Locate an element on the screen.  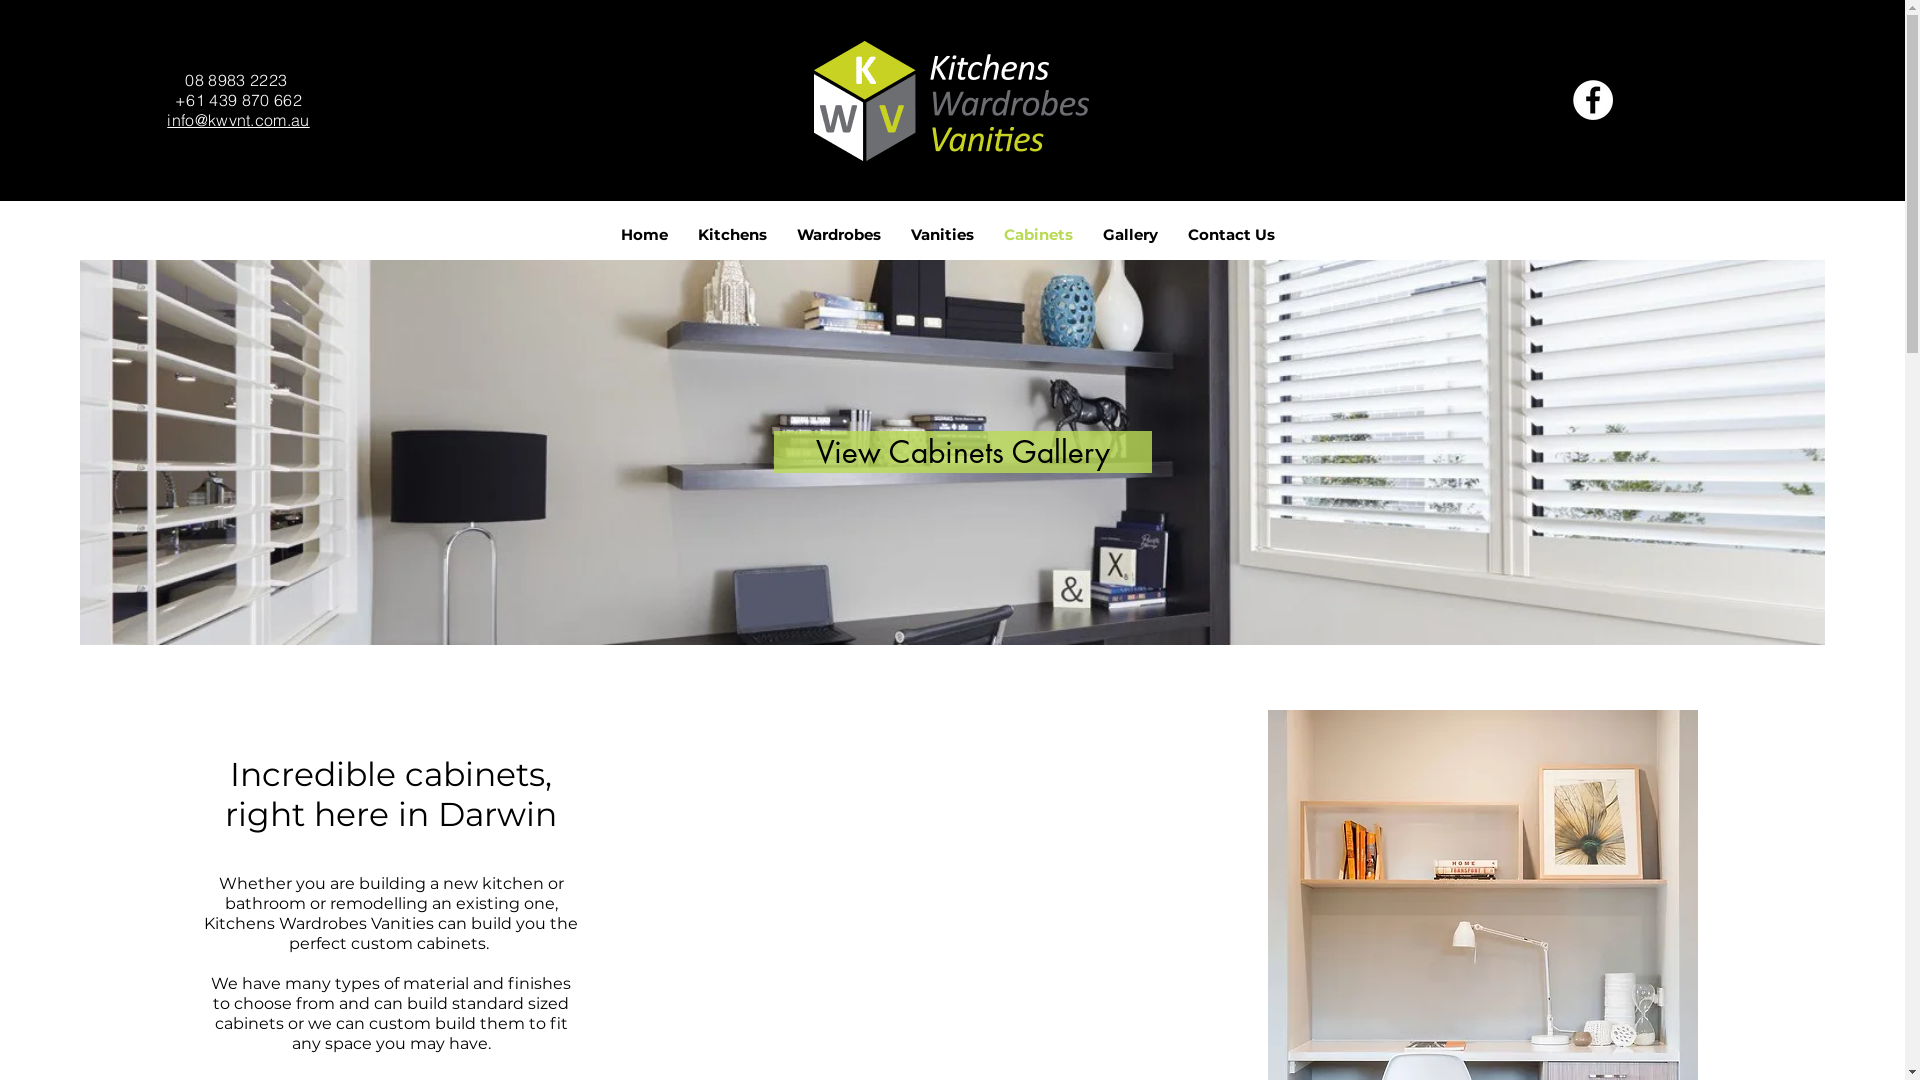
Vanities is located at coordinates (942, 235).